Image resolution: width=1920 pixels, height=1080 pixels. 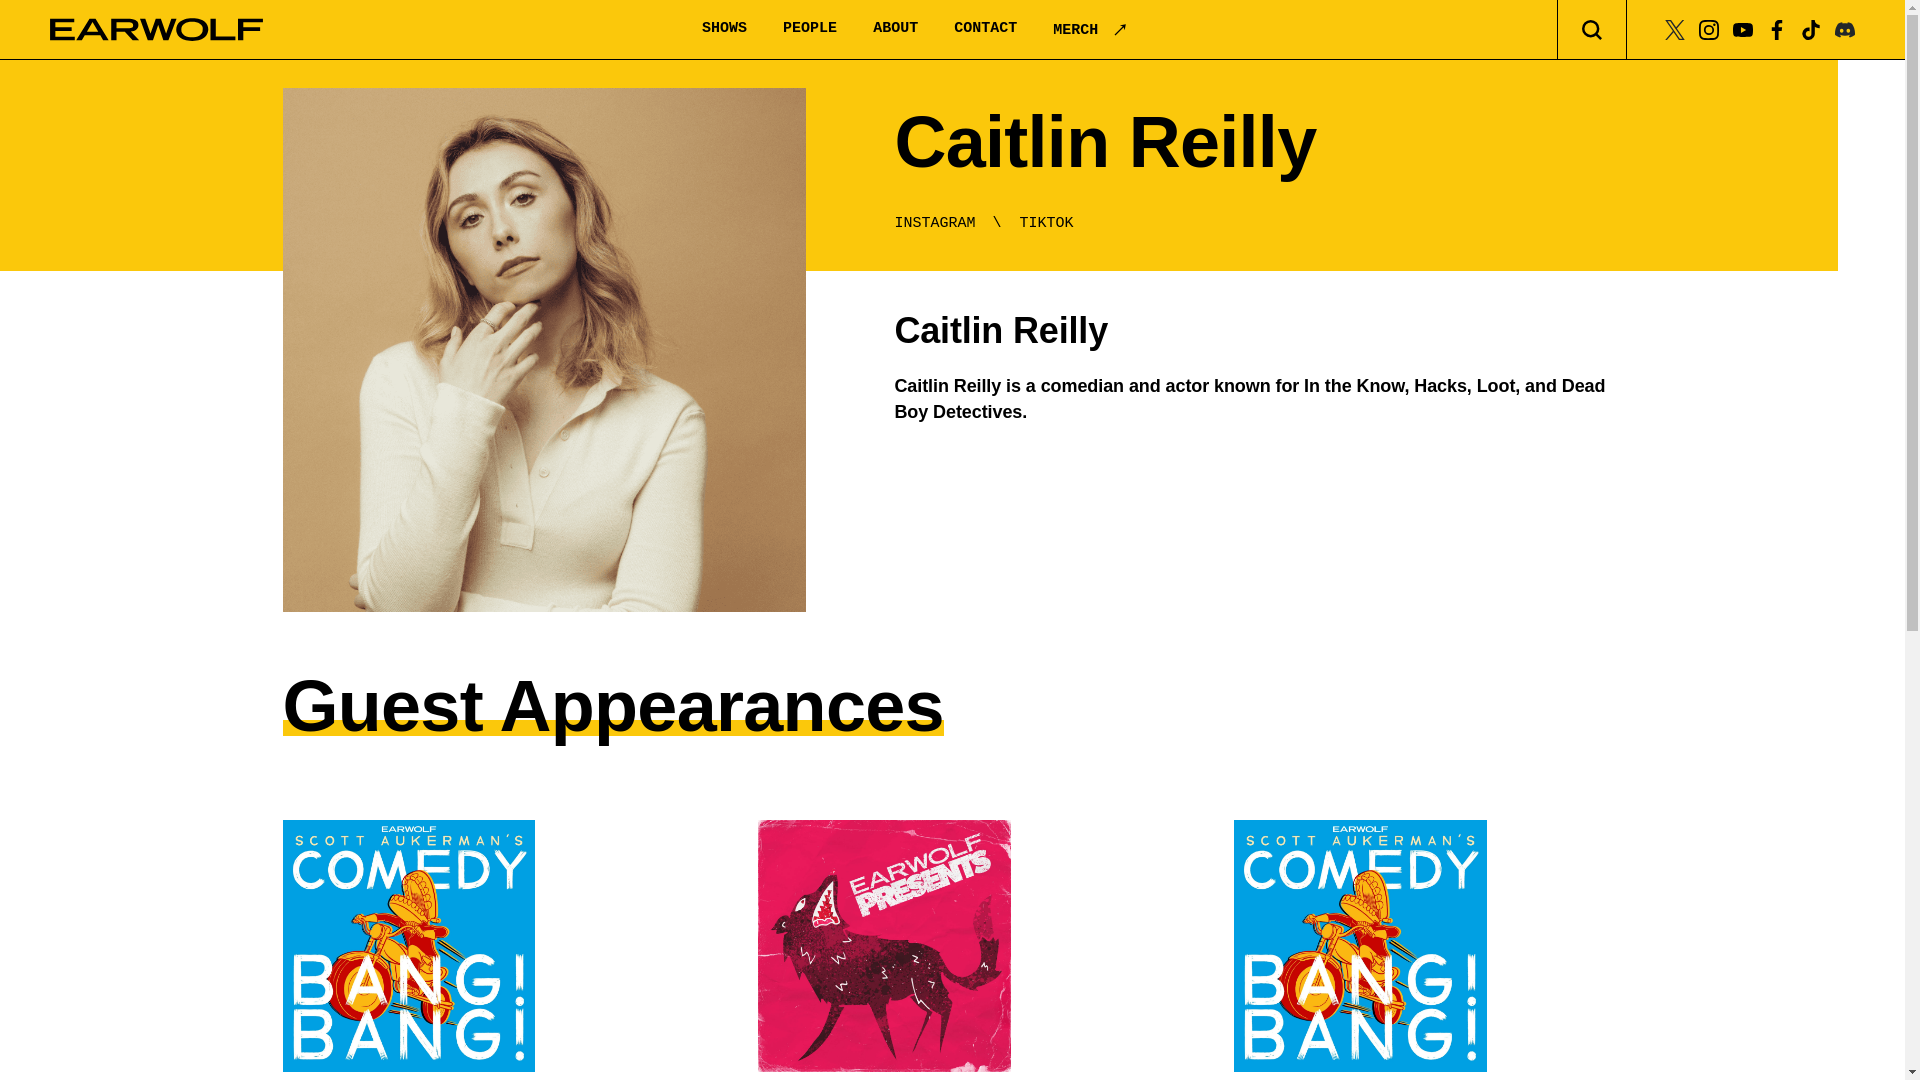 I want to click on PEOPLE, so click(x=810, y=28).